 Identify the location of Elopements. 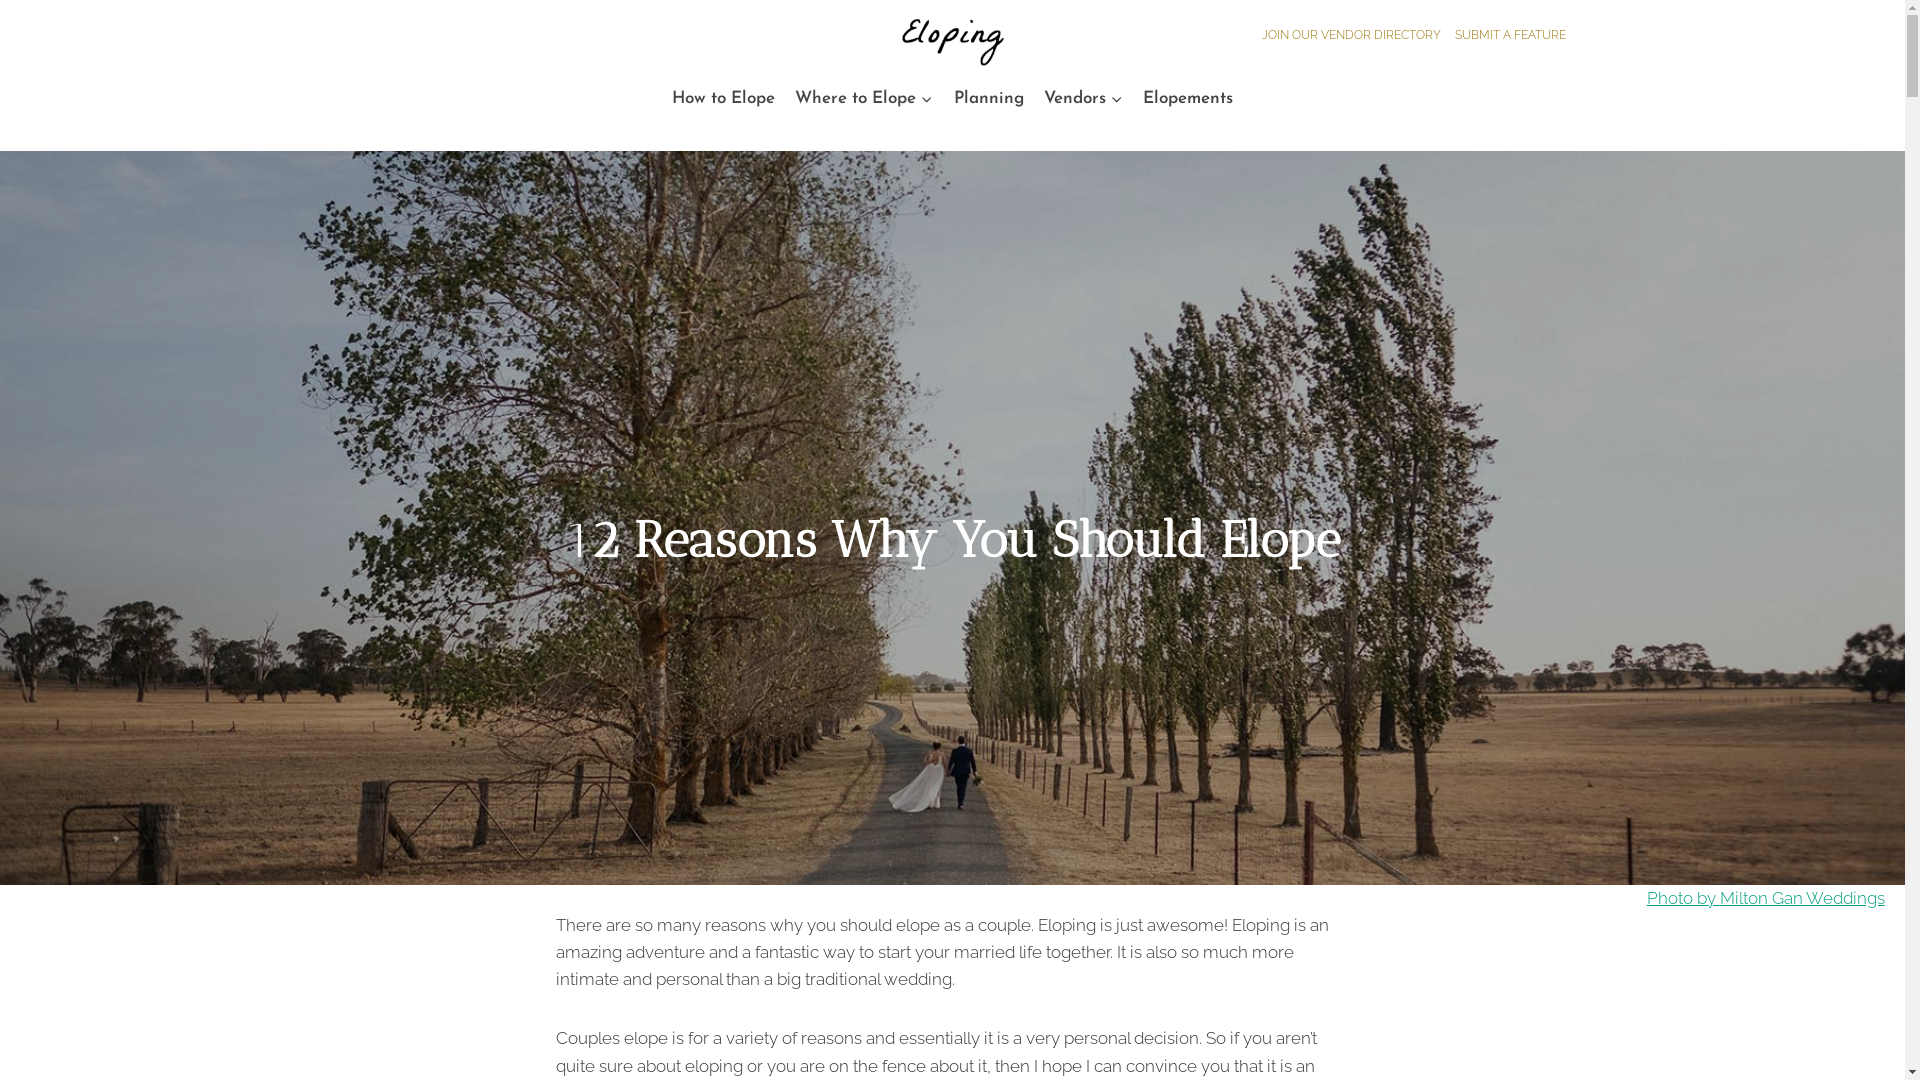
(1188, 98).